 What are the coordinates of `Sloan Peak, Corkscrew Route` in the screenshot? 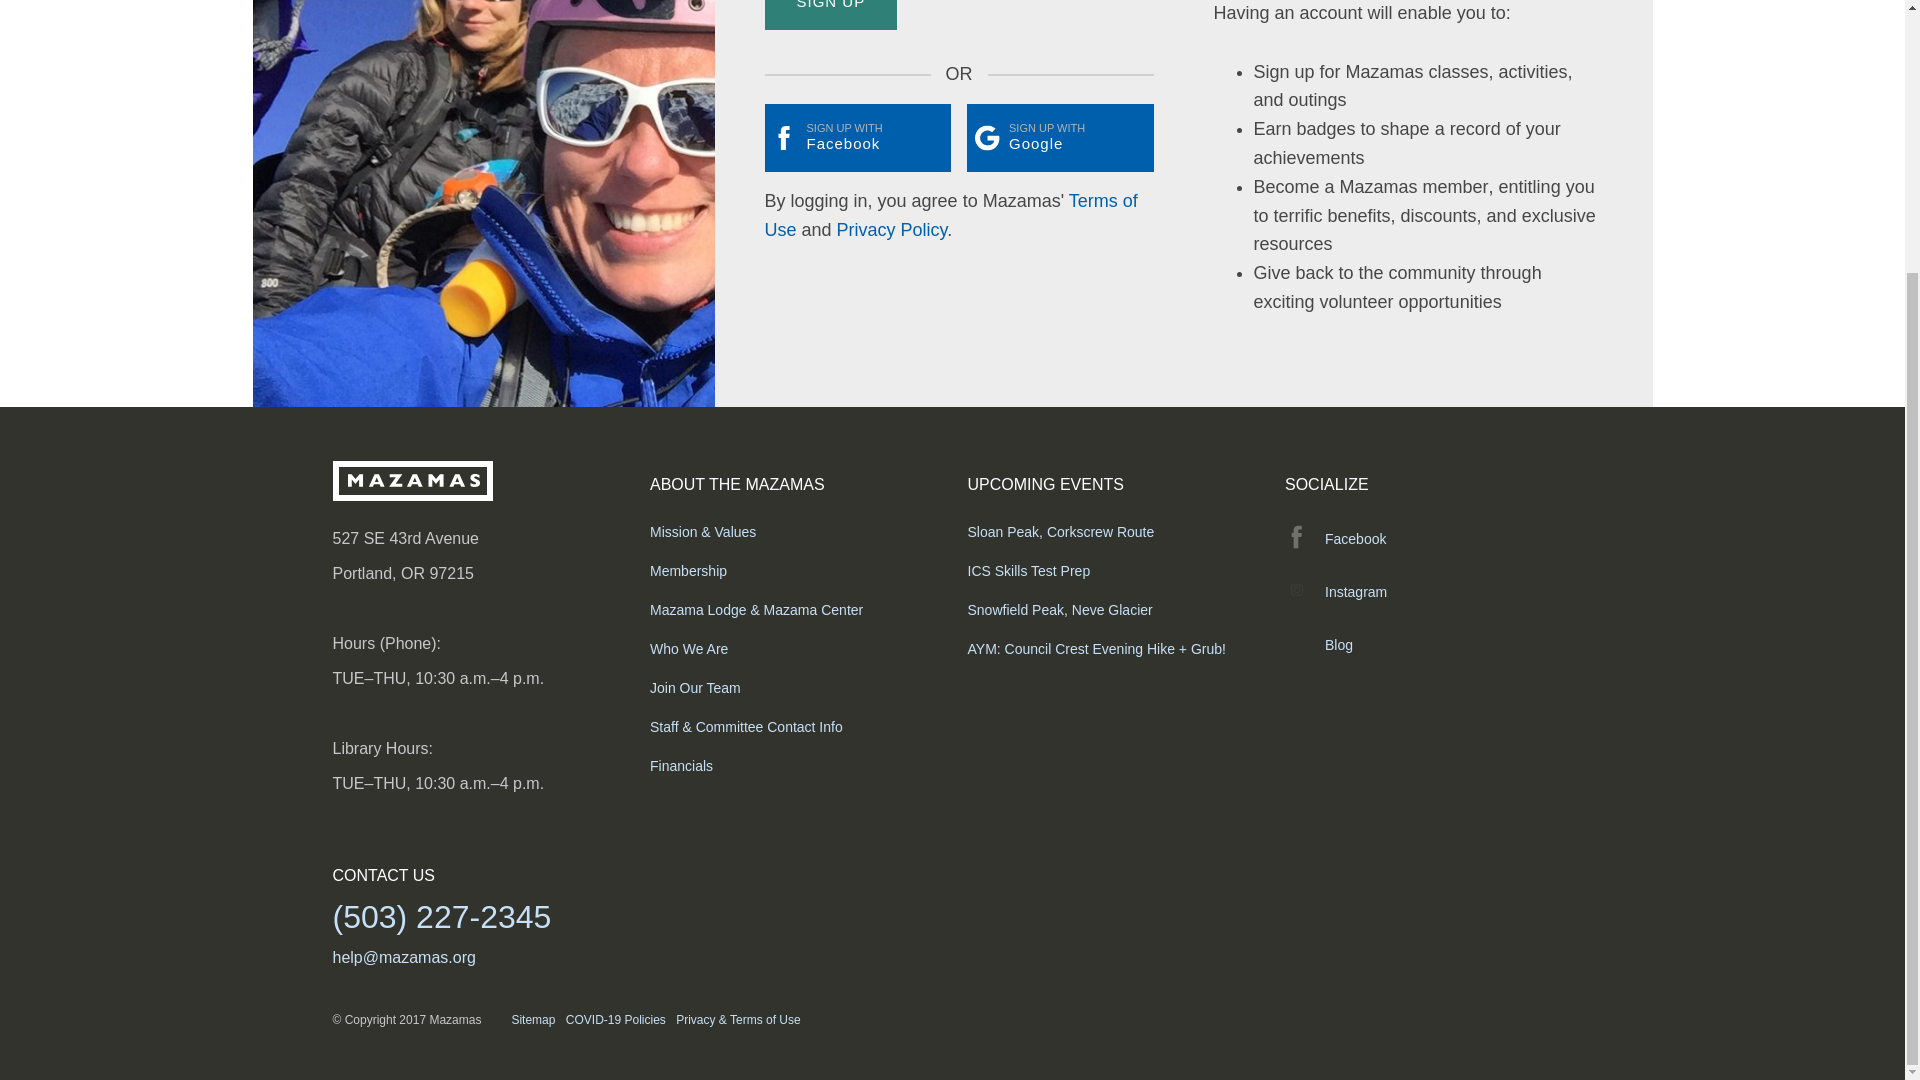 It's located at (1111, 532).